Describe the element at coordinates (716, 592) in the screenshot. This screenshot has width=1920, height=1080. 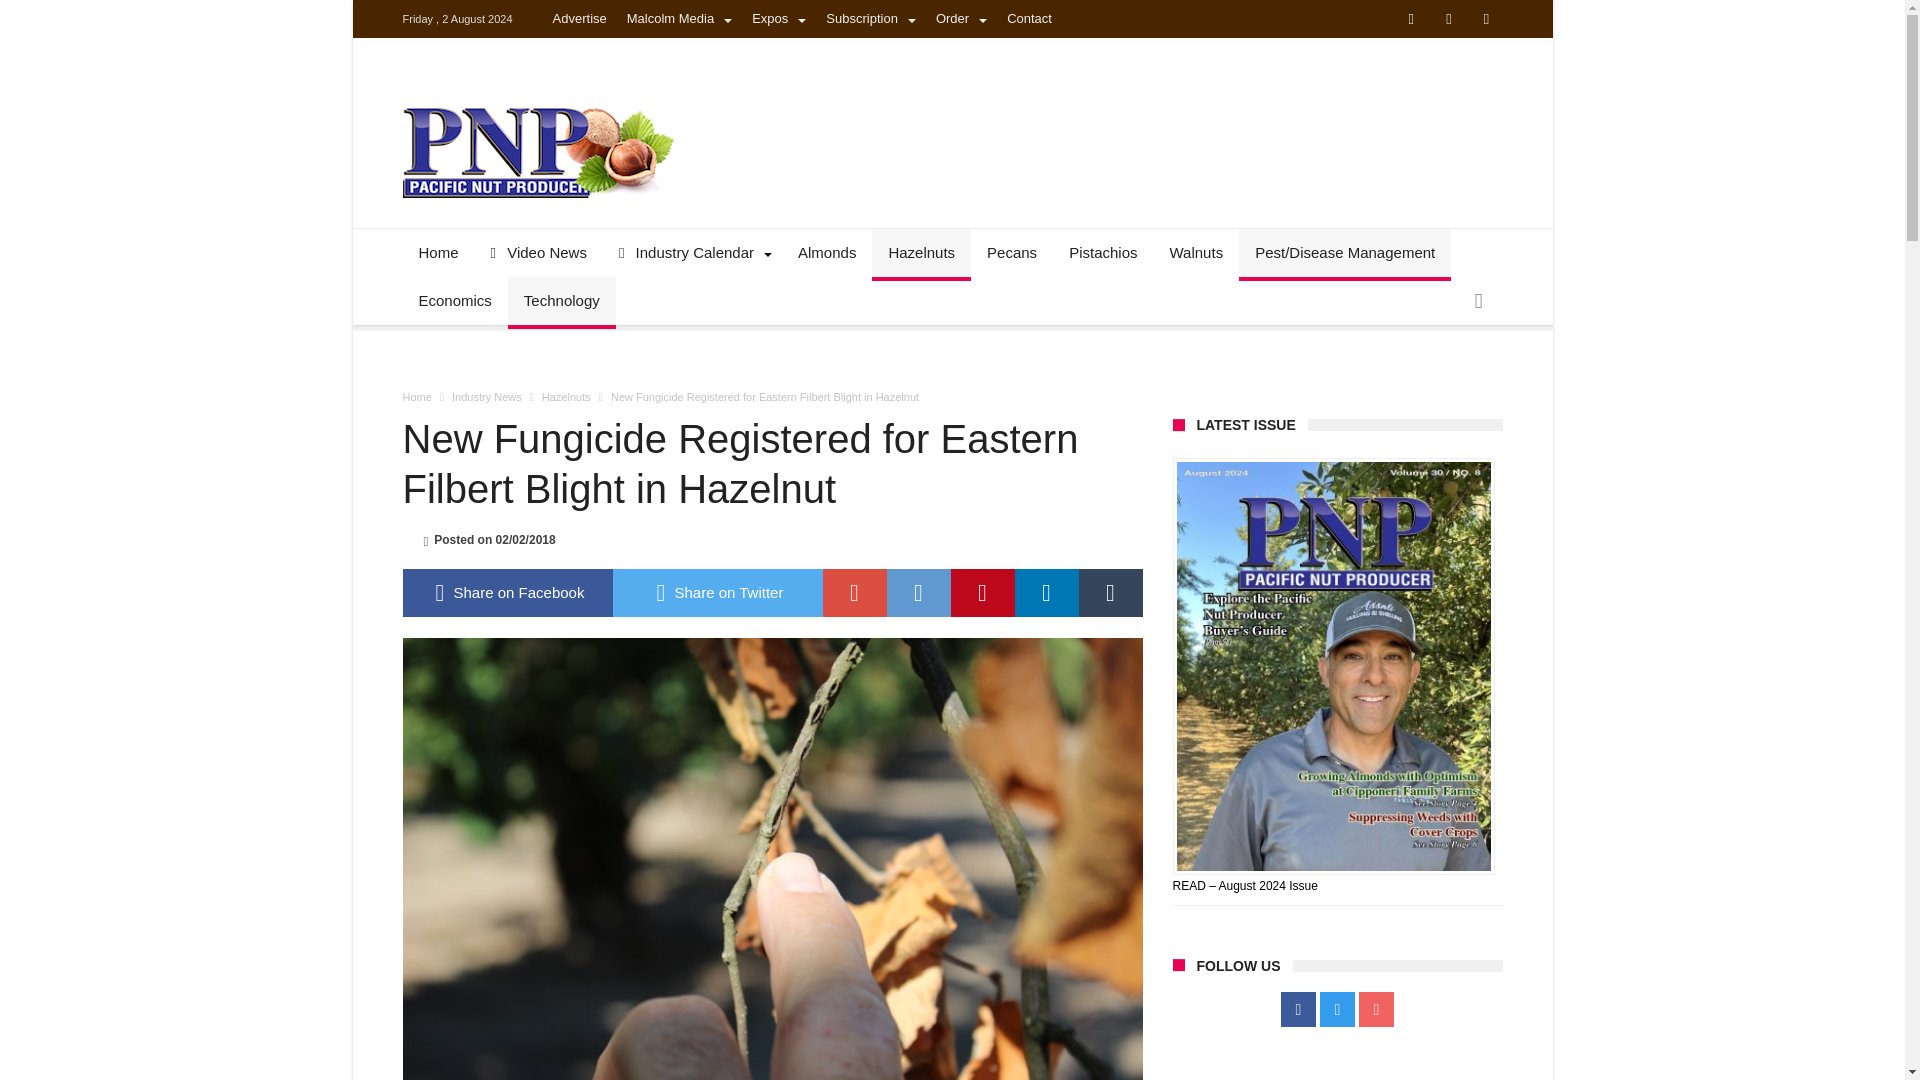
I see `twitter` at that location.